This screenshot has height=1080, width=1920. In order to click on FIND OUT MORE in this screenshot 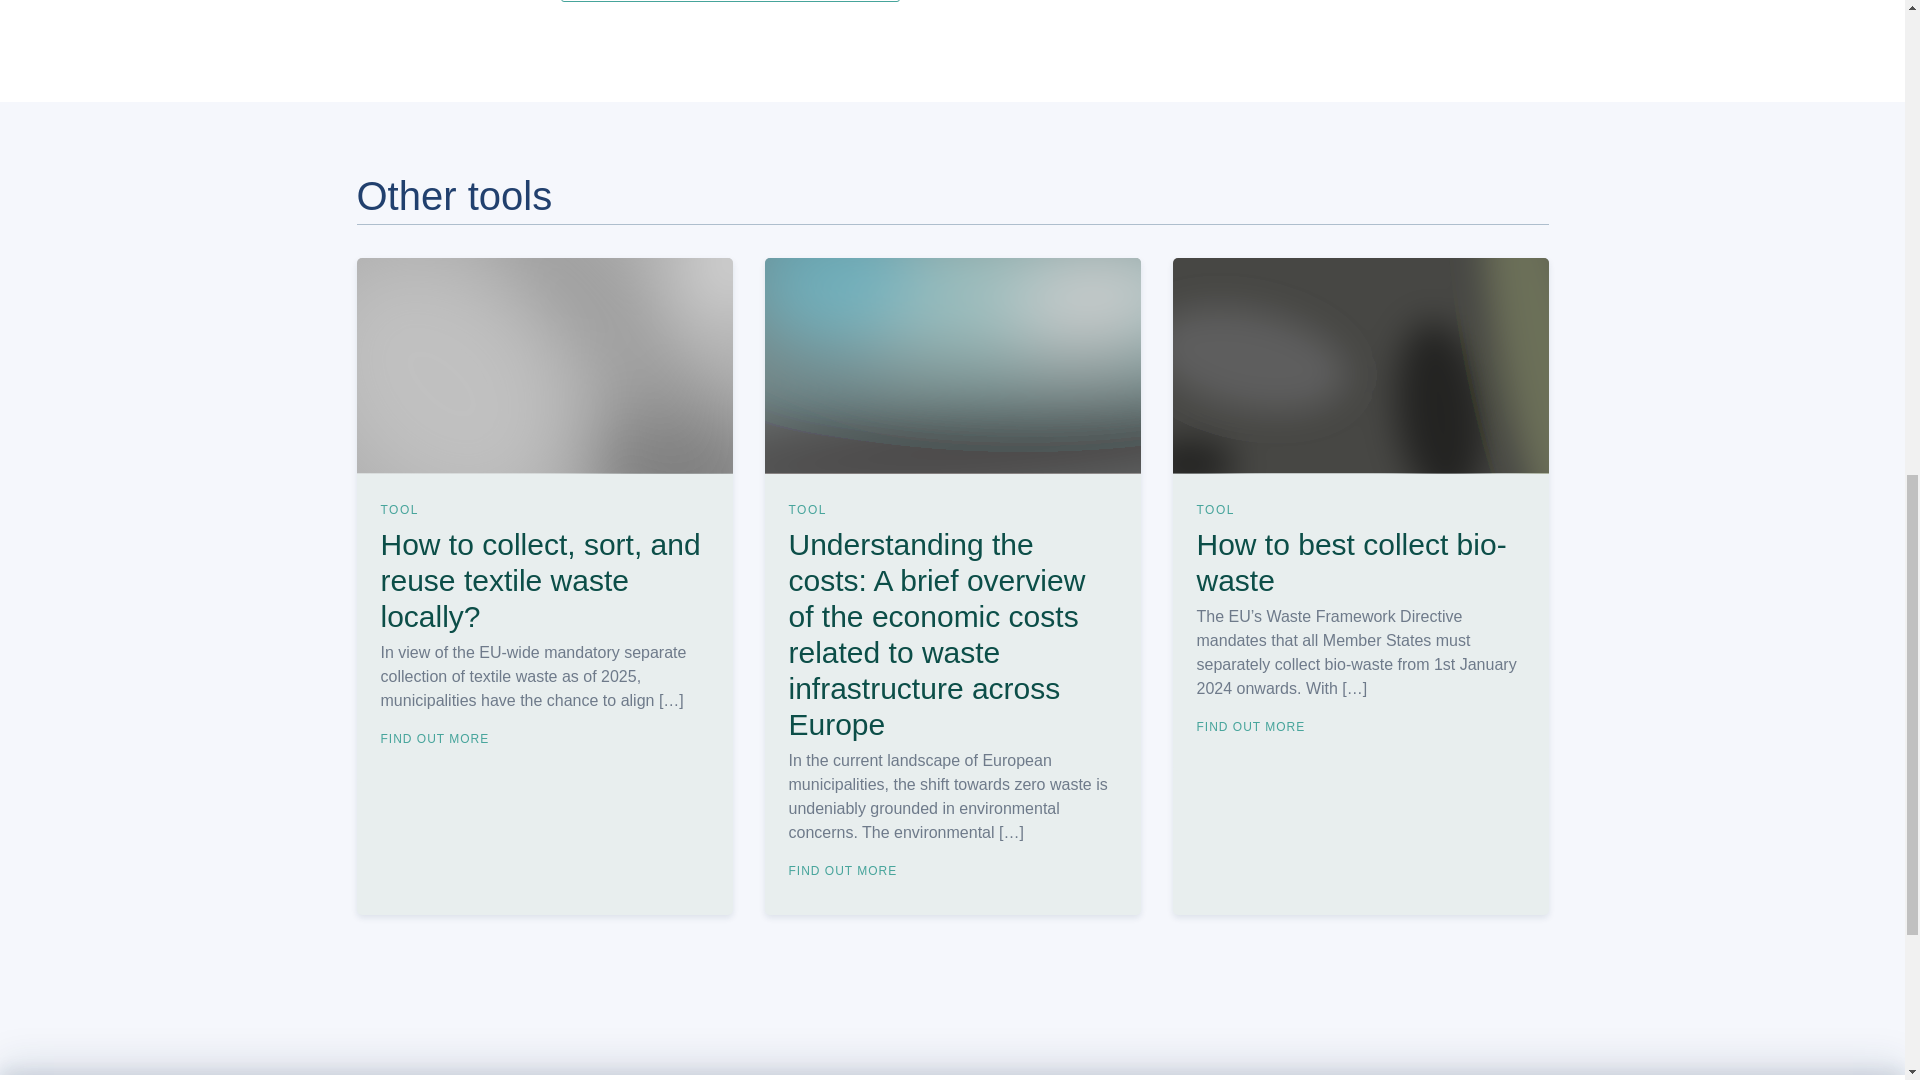, I will do `click(1256, 727)`.